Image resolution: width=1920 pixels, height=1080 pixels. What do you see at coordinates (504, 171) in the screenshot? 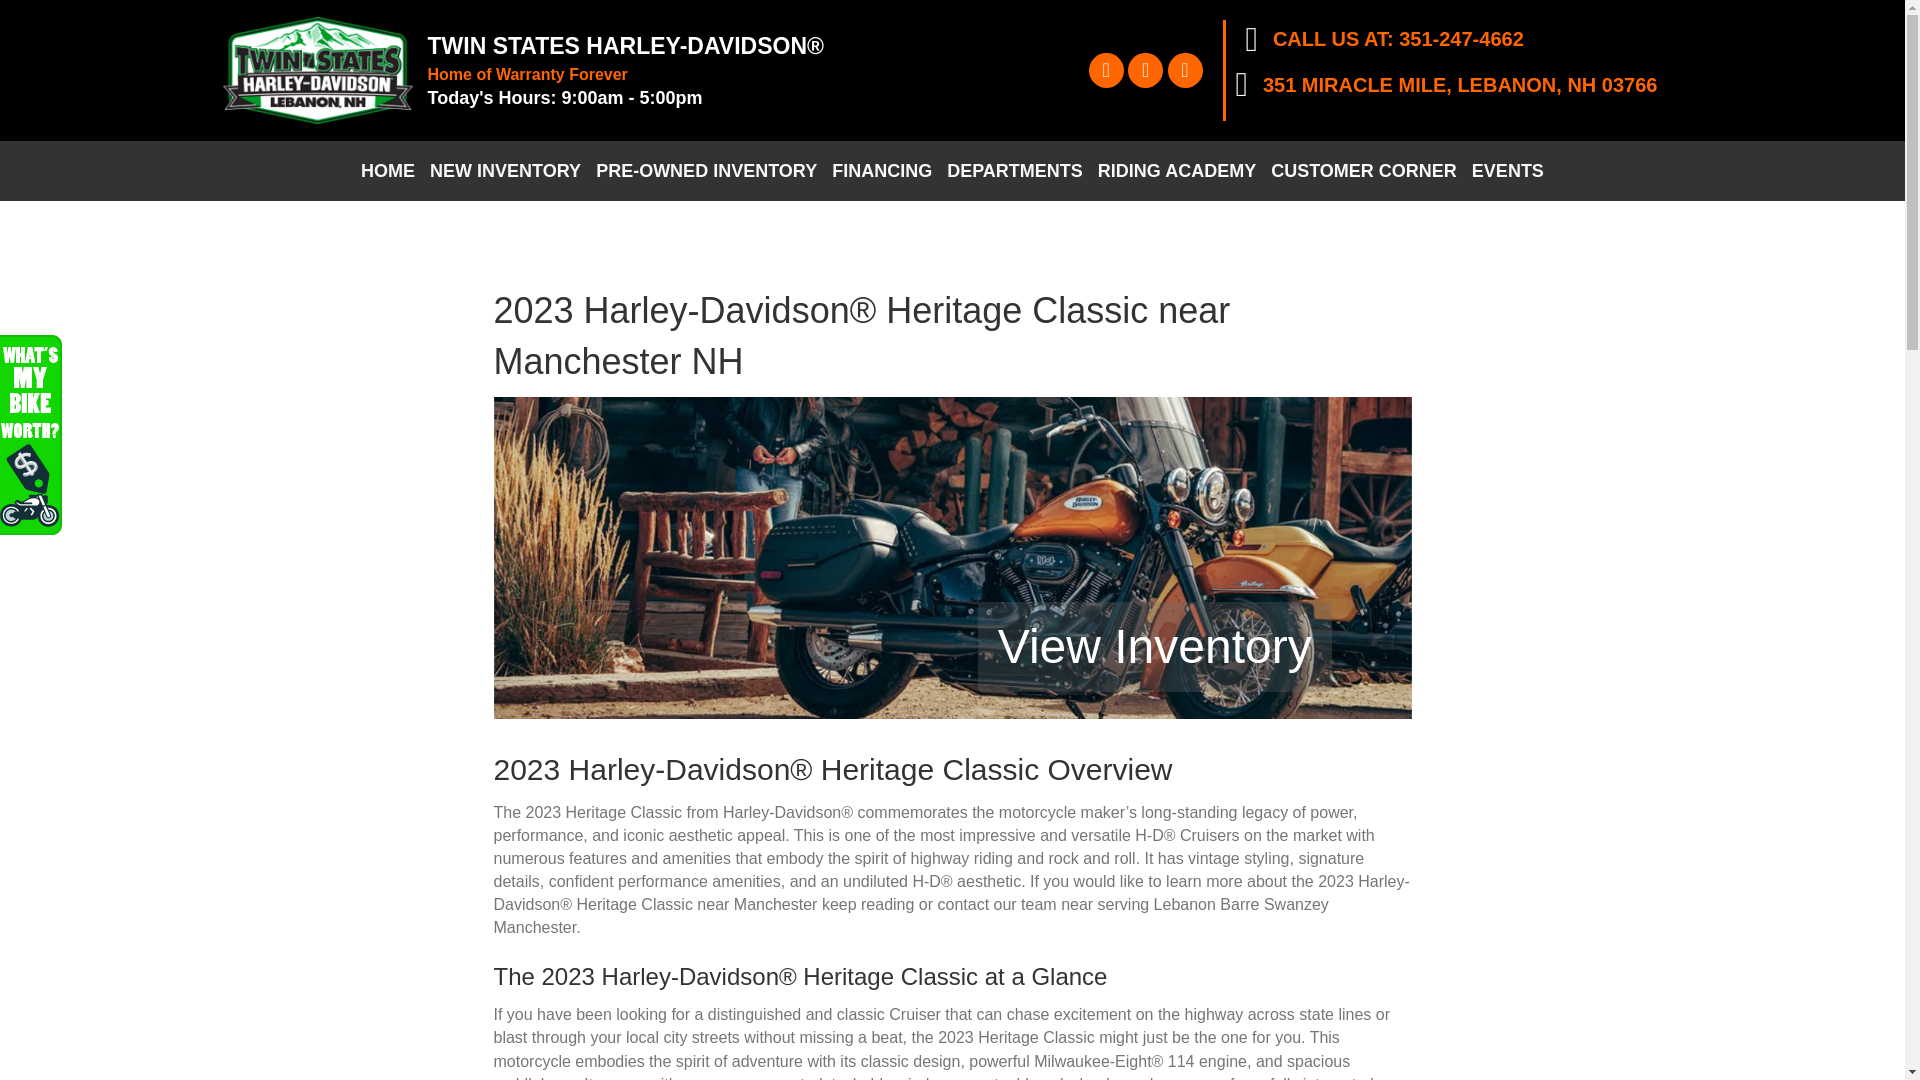
I see `NEW INVENTORY` at bounding box center [504, 171].